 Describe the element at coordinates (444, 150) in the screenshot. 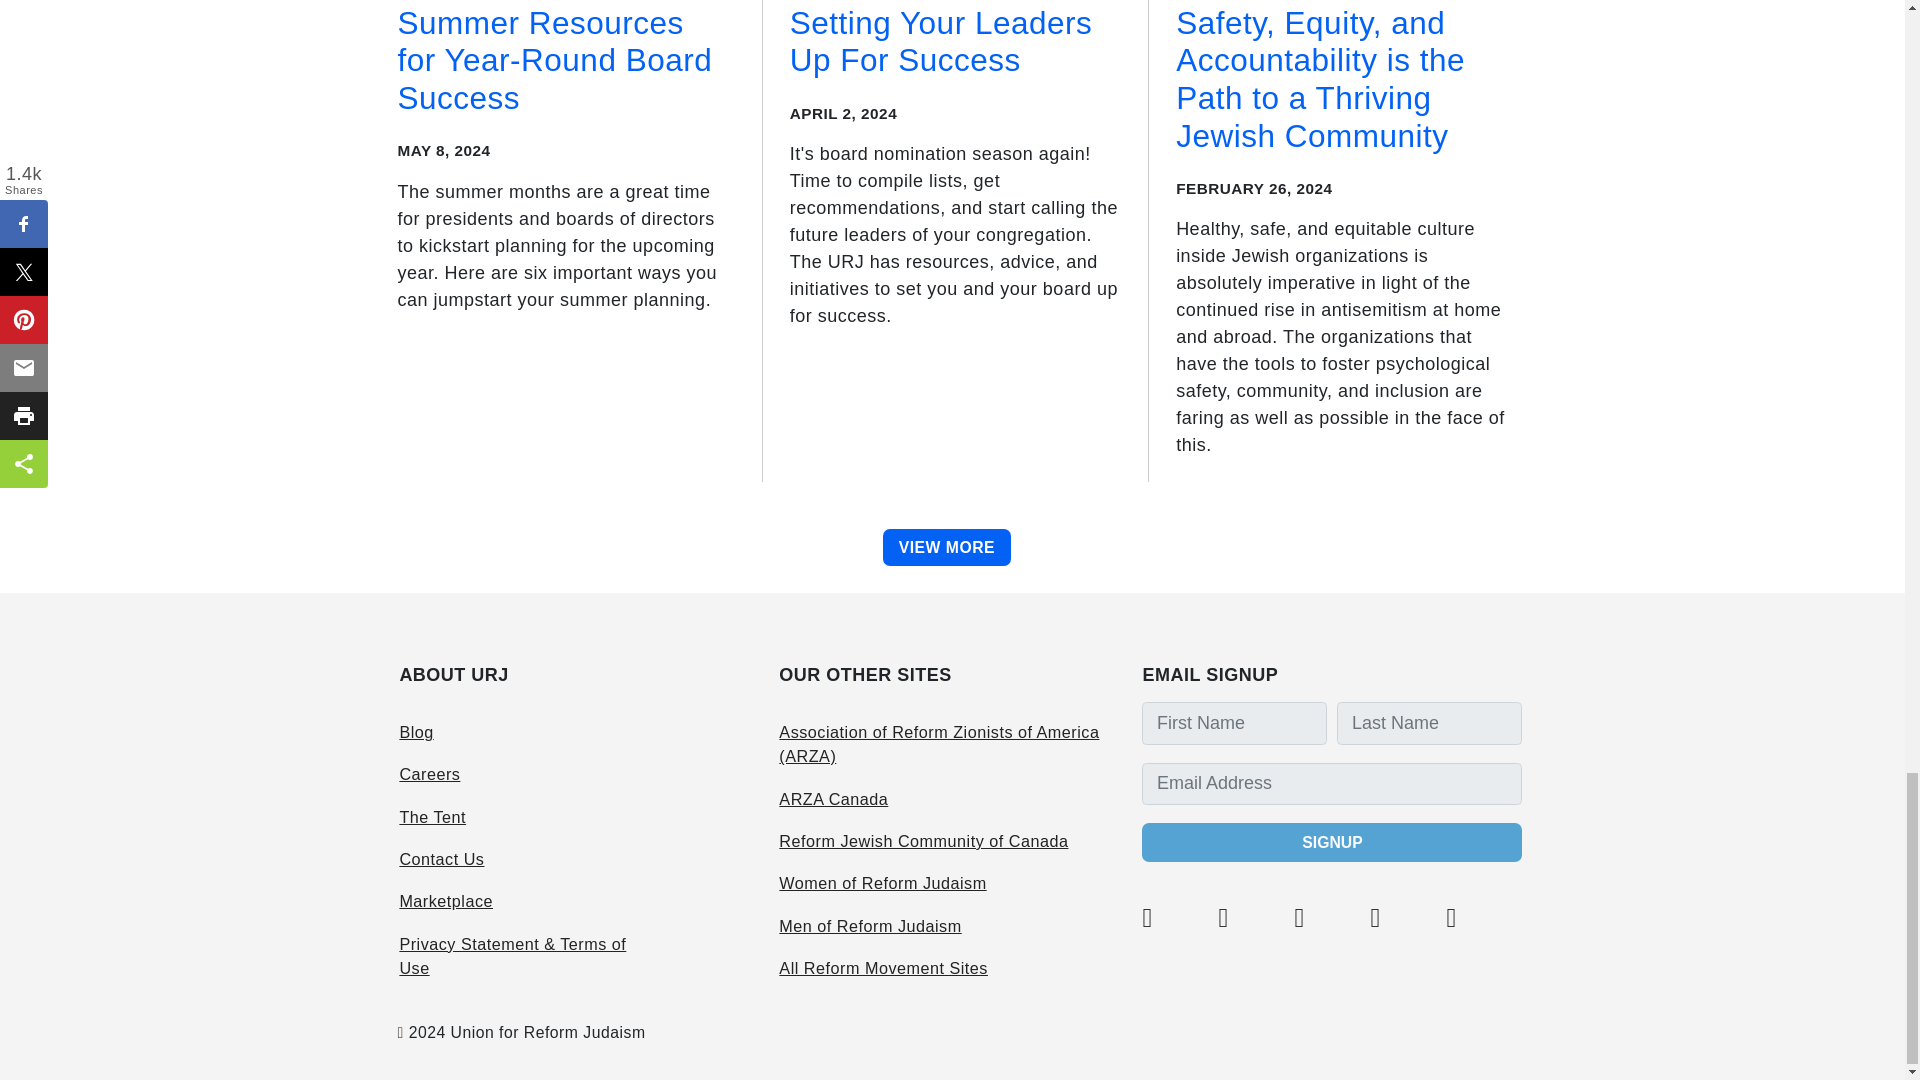

I see `Wednesday, May 8, 2024 - 05:02pm` at that location.